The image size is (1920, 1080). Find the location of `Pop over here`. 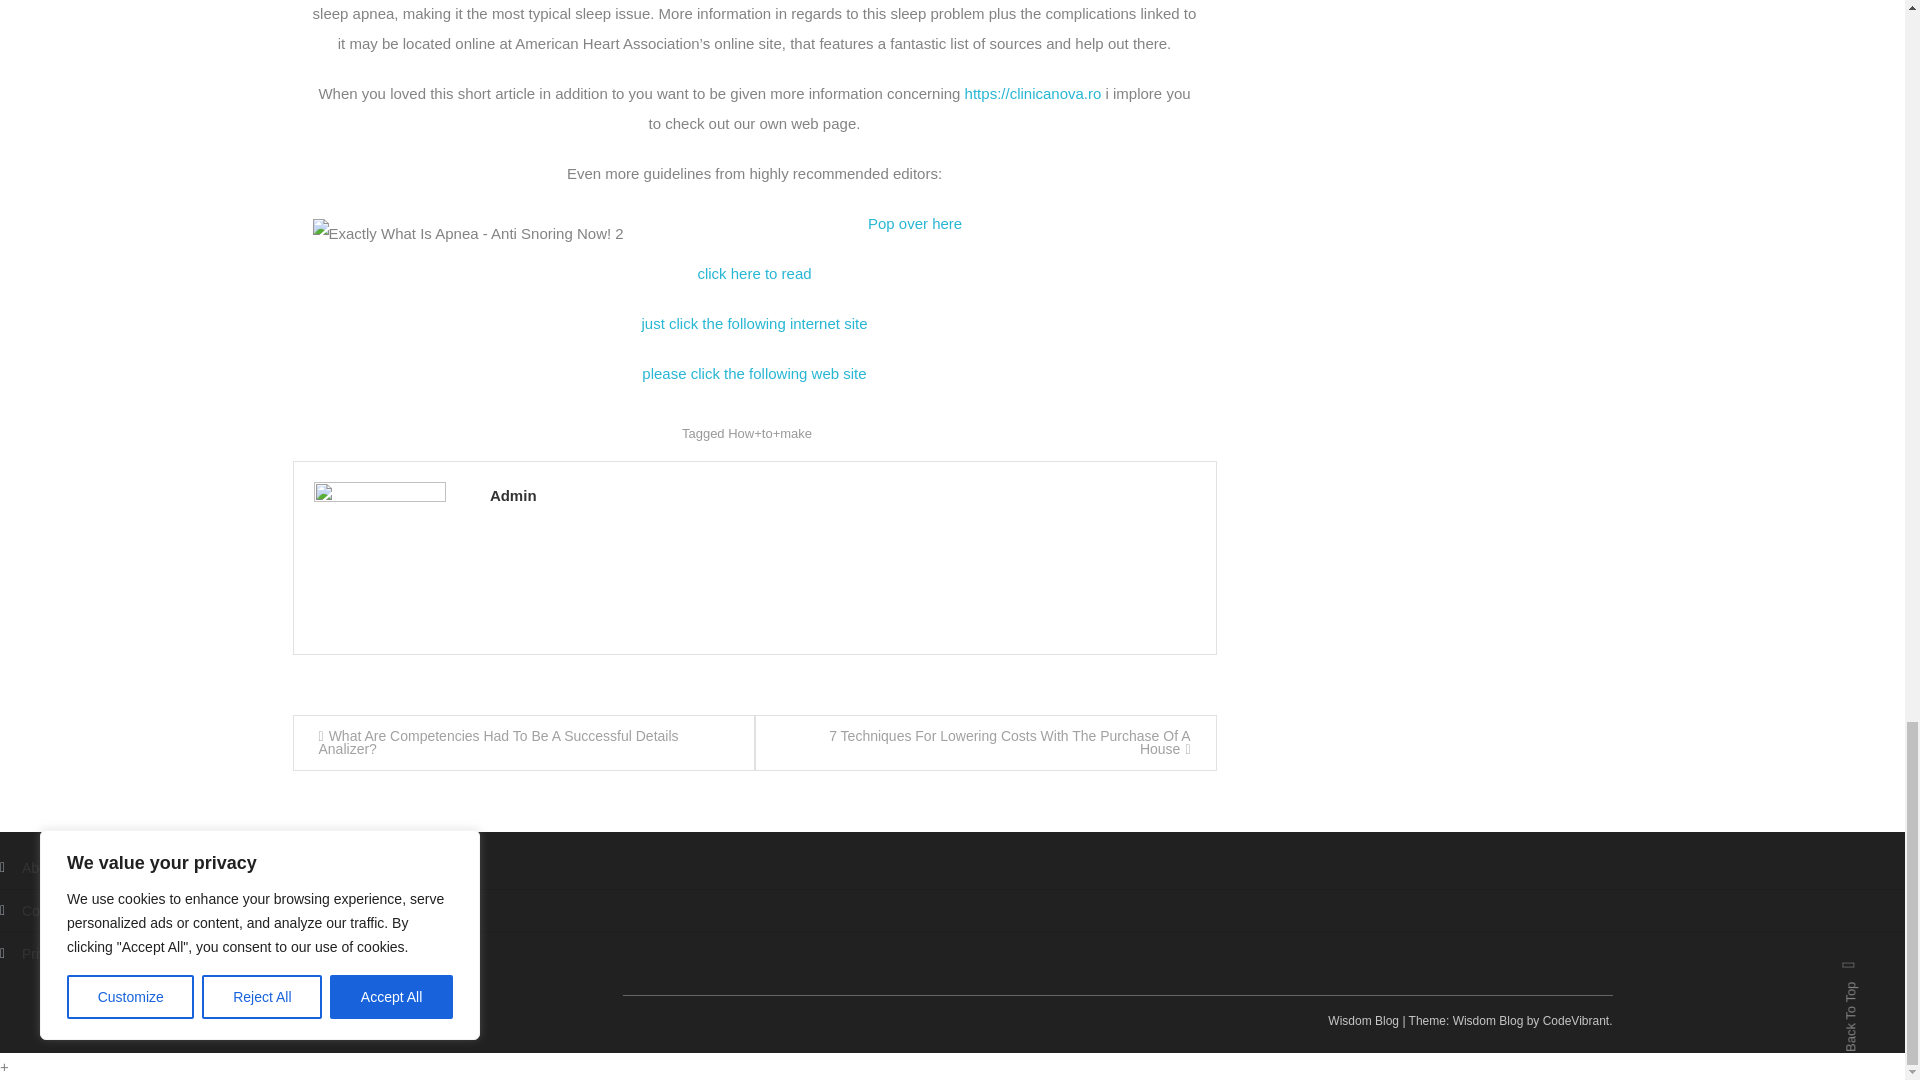

Pop over here is located at coordinates (914, 223).